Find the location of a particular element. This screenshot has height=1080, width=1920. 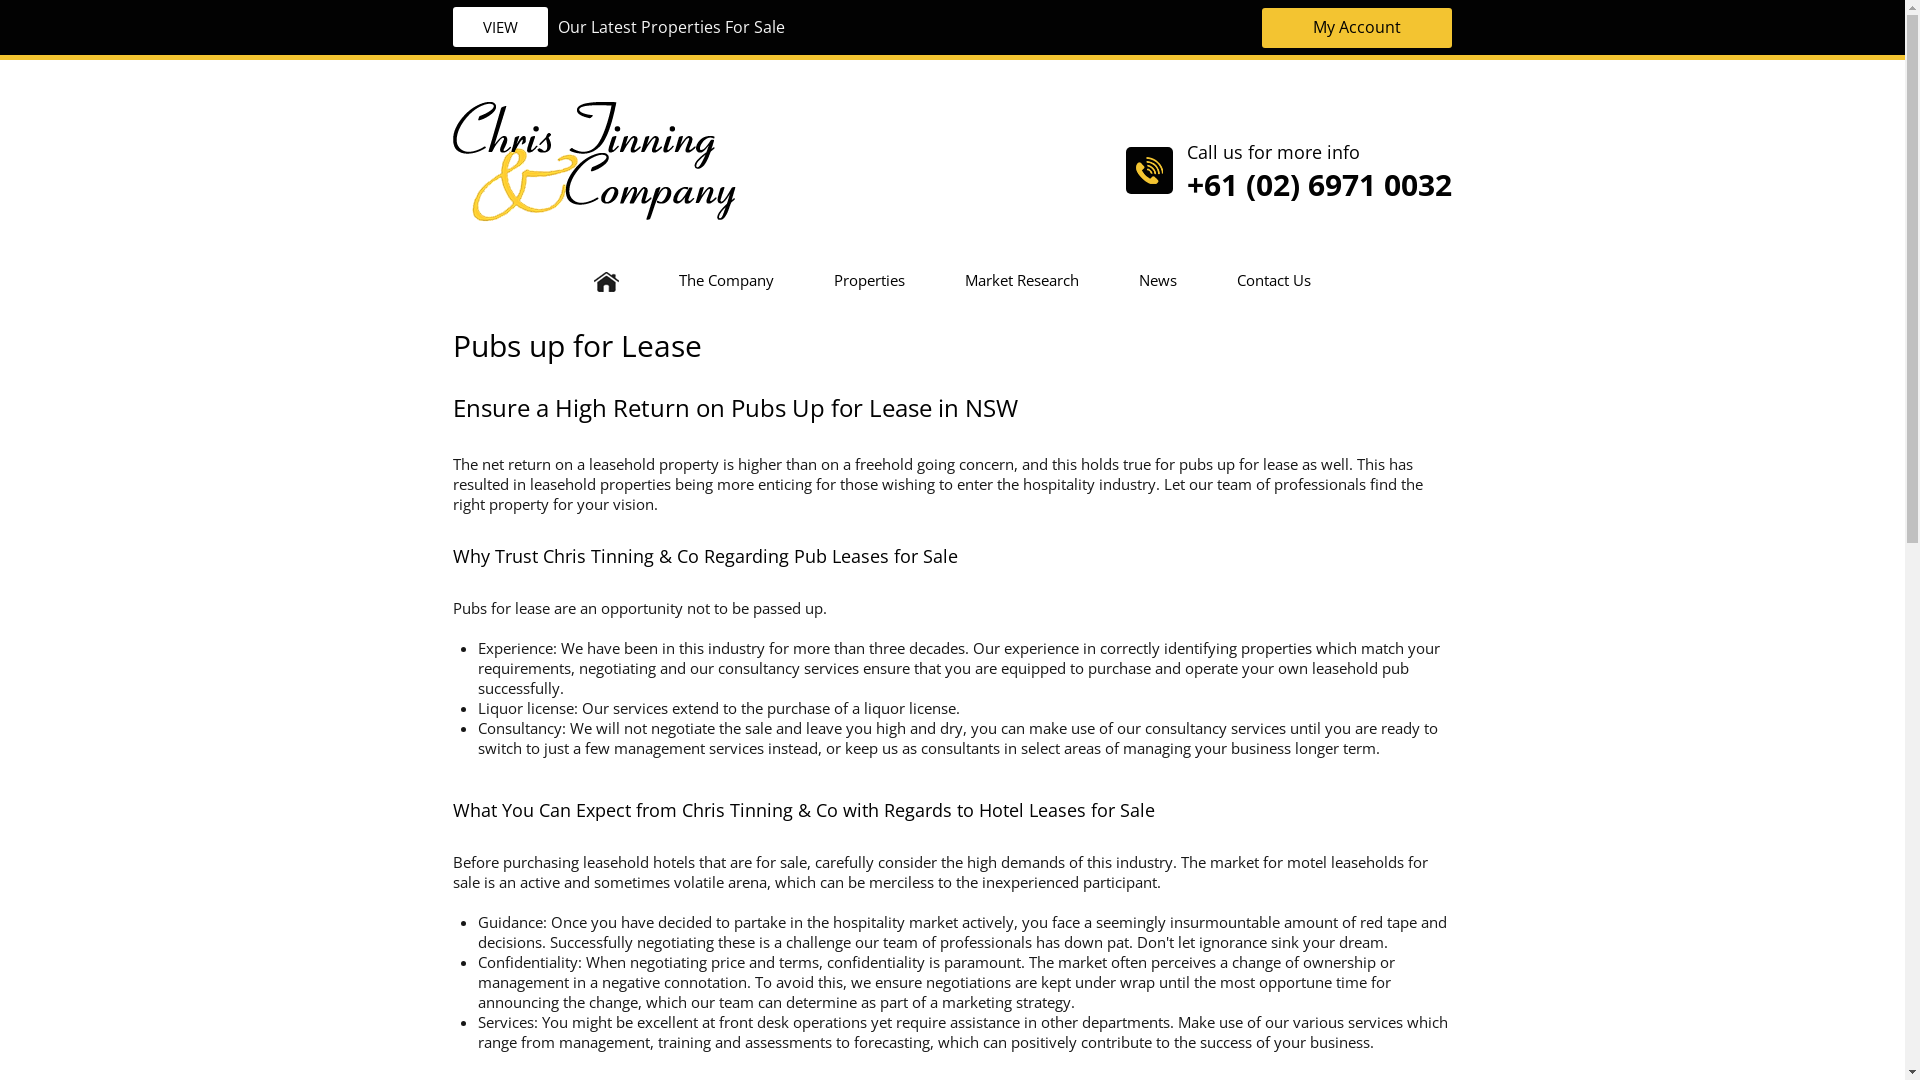

Contact Us is located at coordinates (1274, 280).